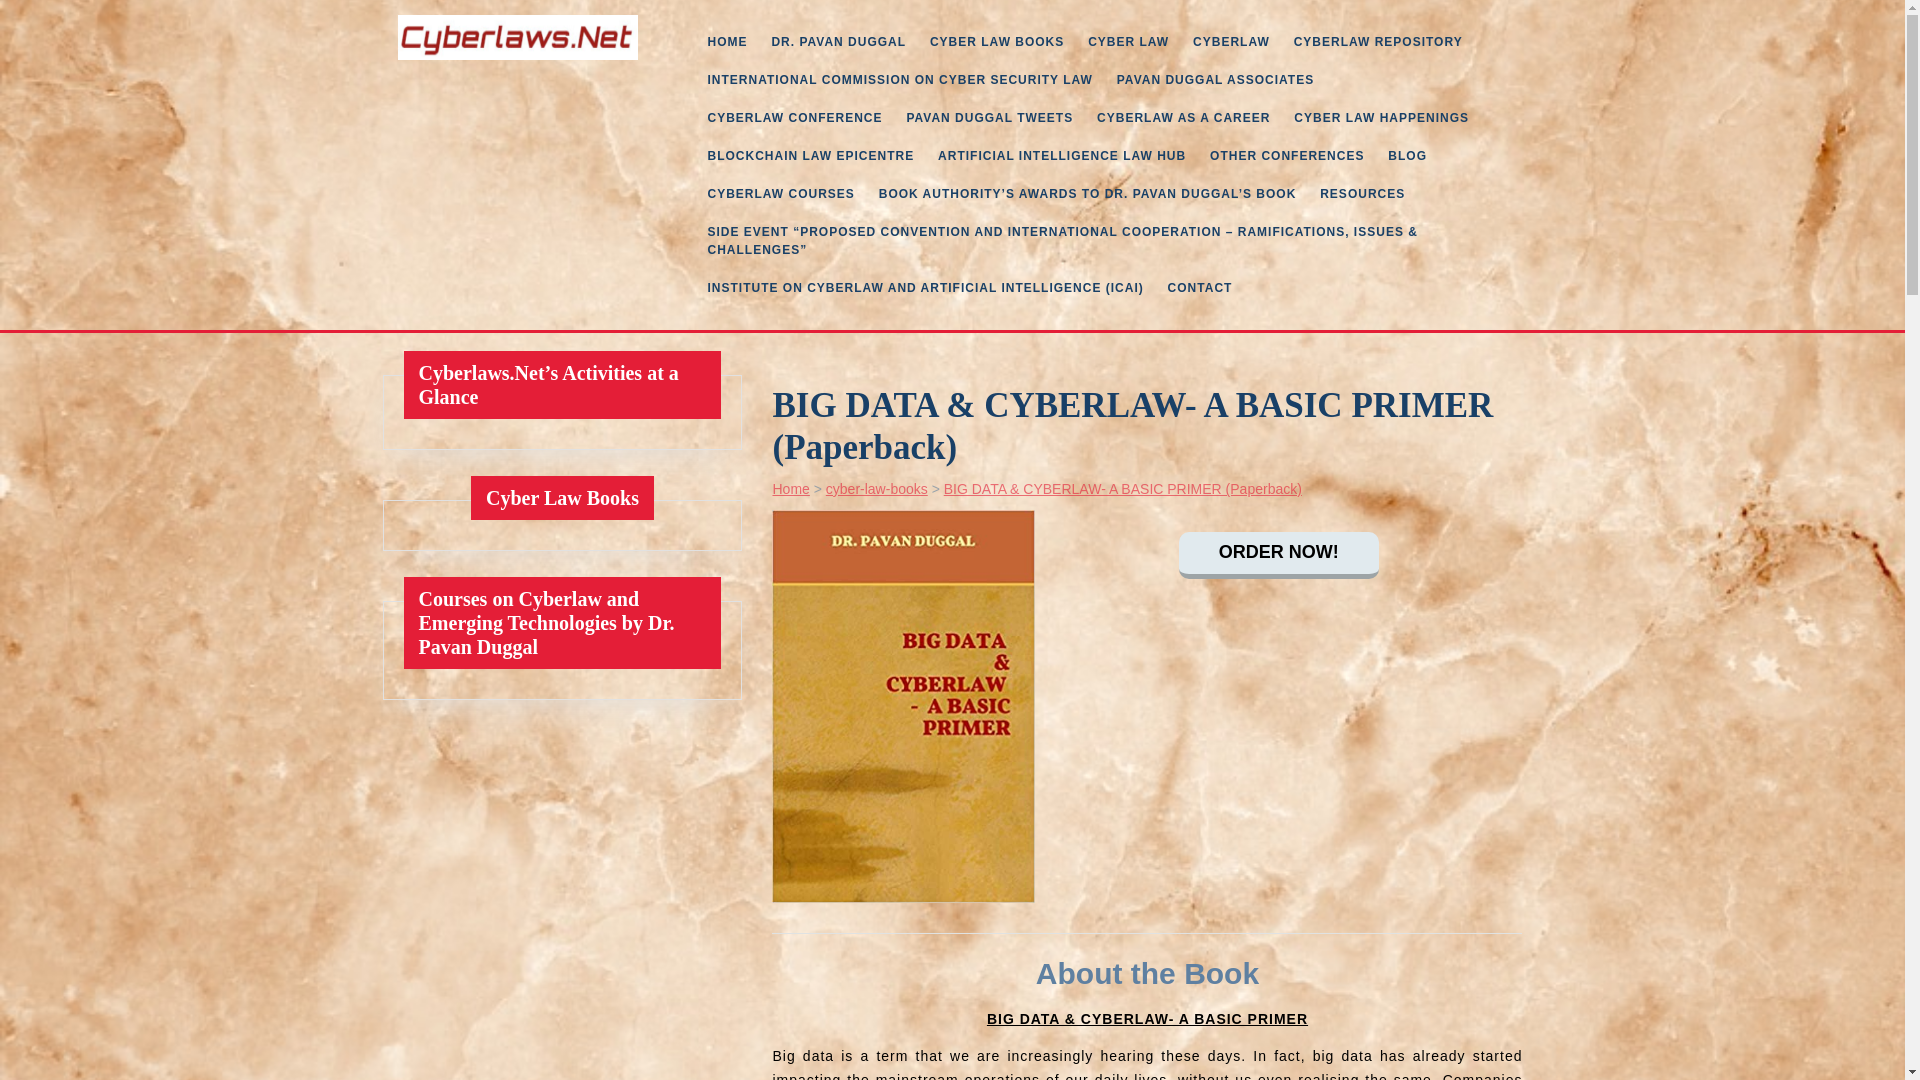 This screenshot has height=1080, width=1920. I want to click on HOME, so click(728, 41).